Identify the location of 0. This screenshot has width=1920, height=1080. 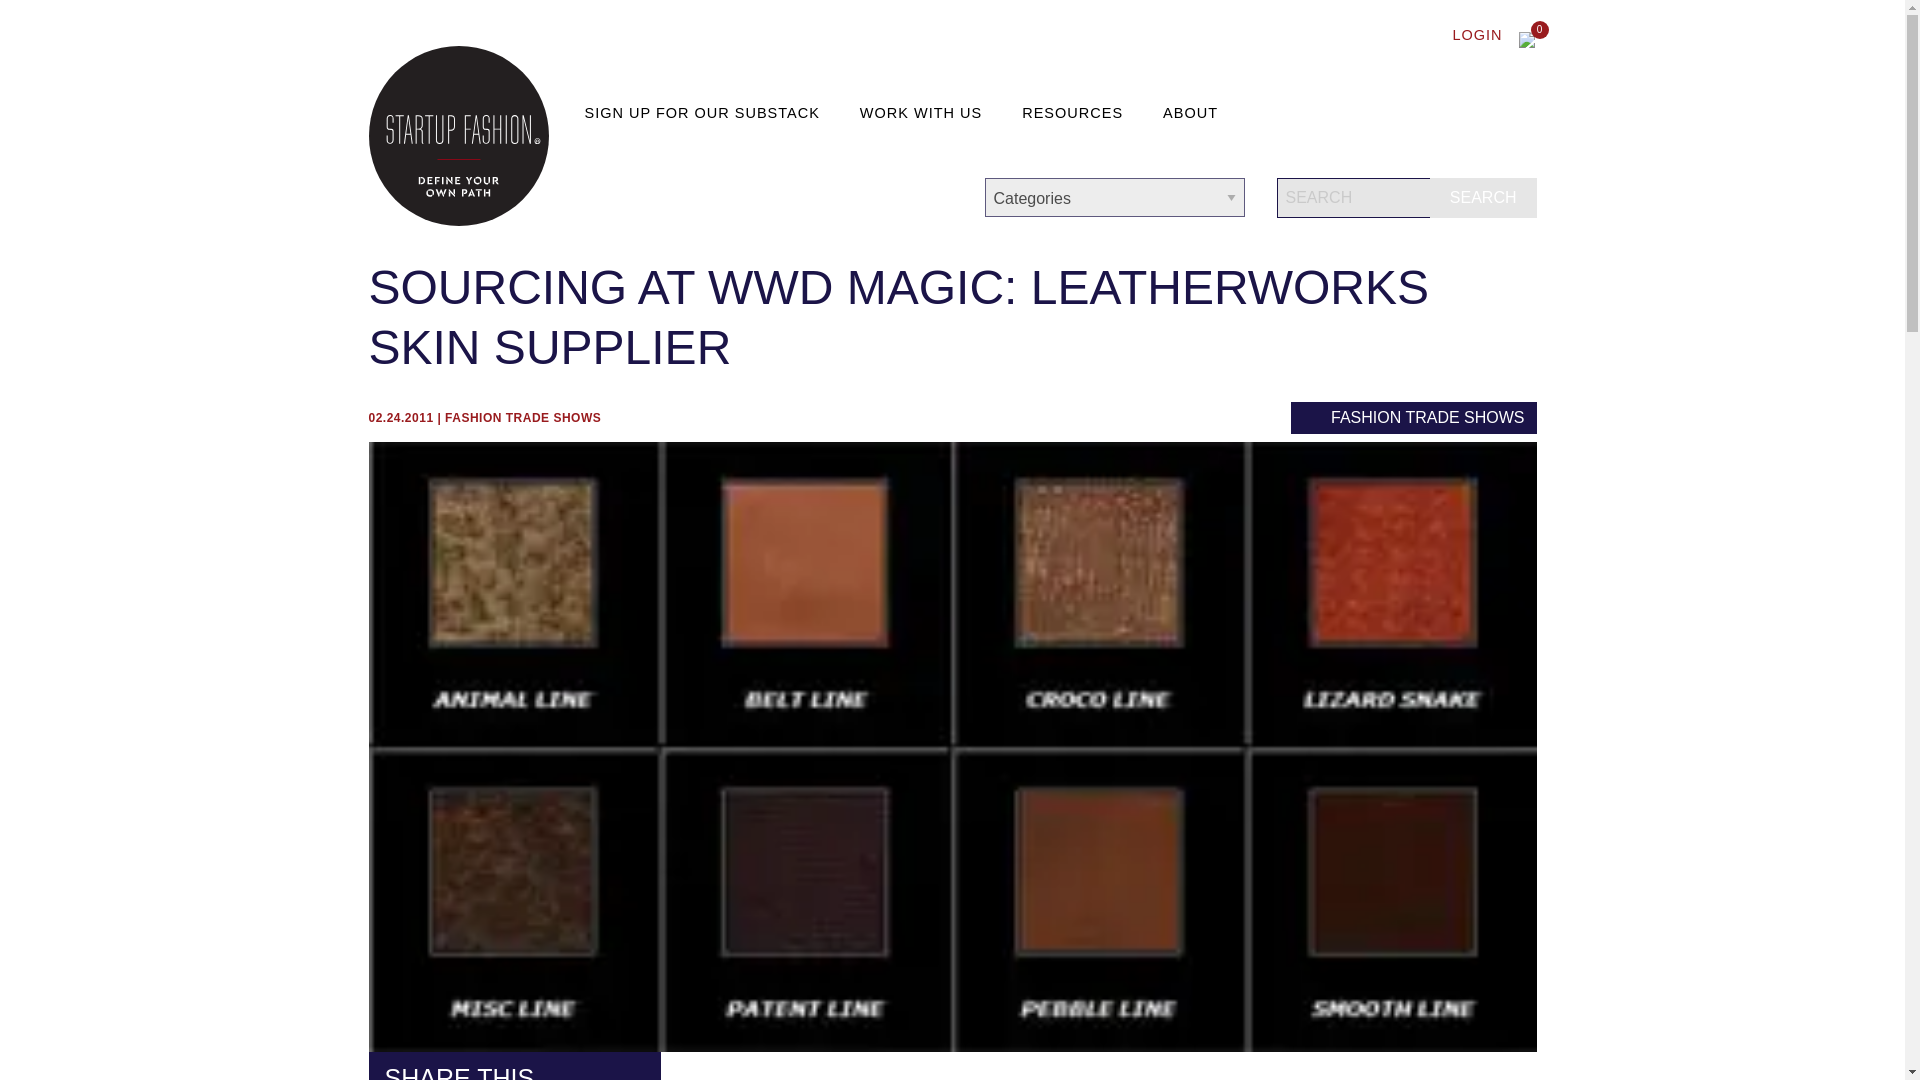
(1527, 39).